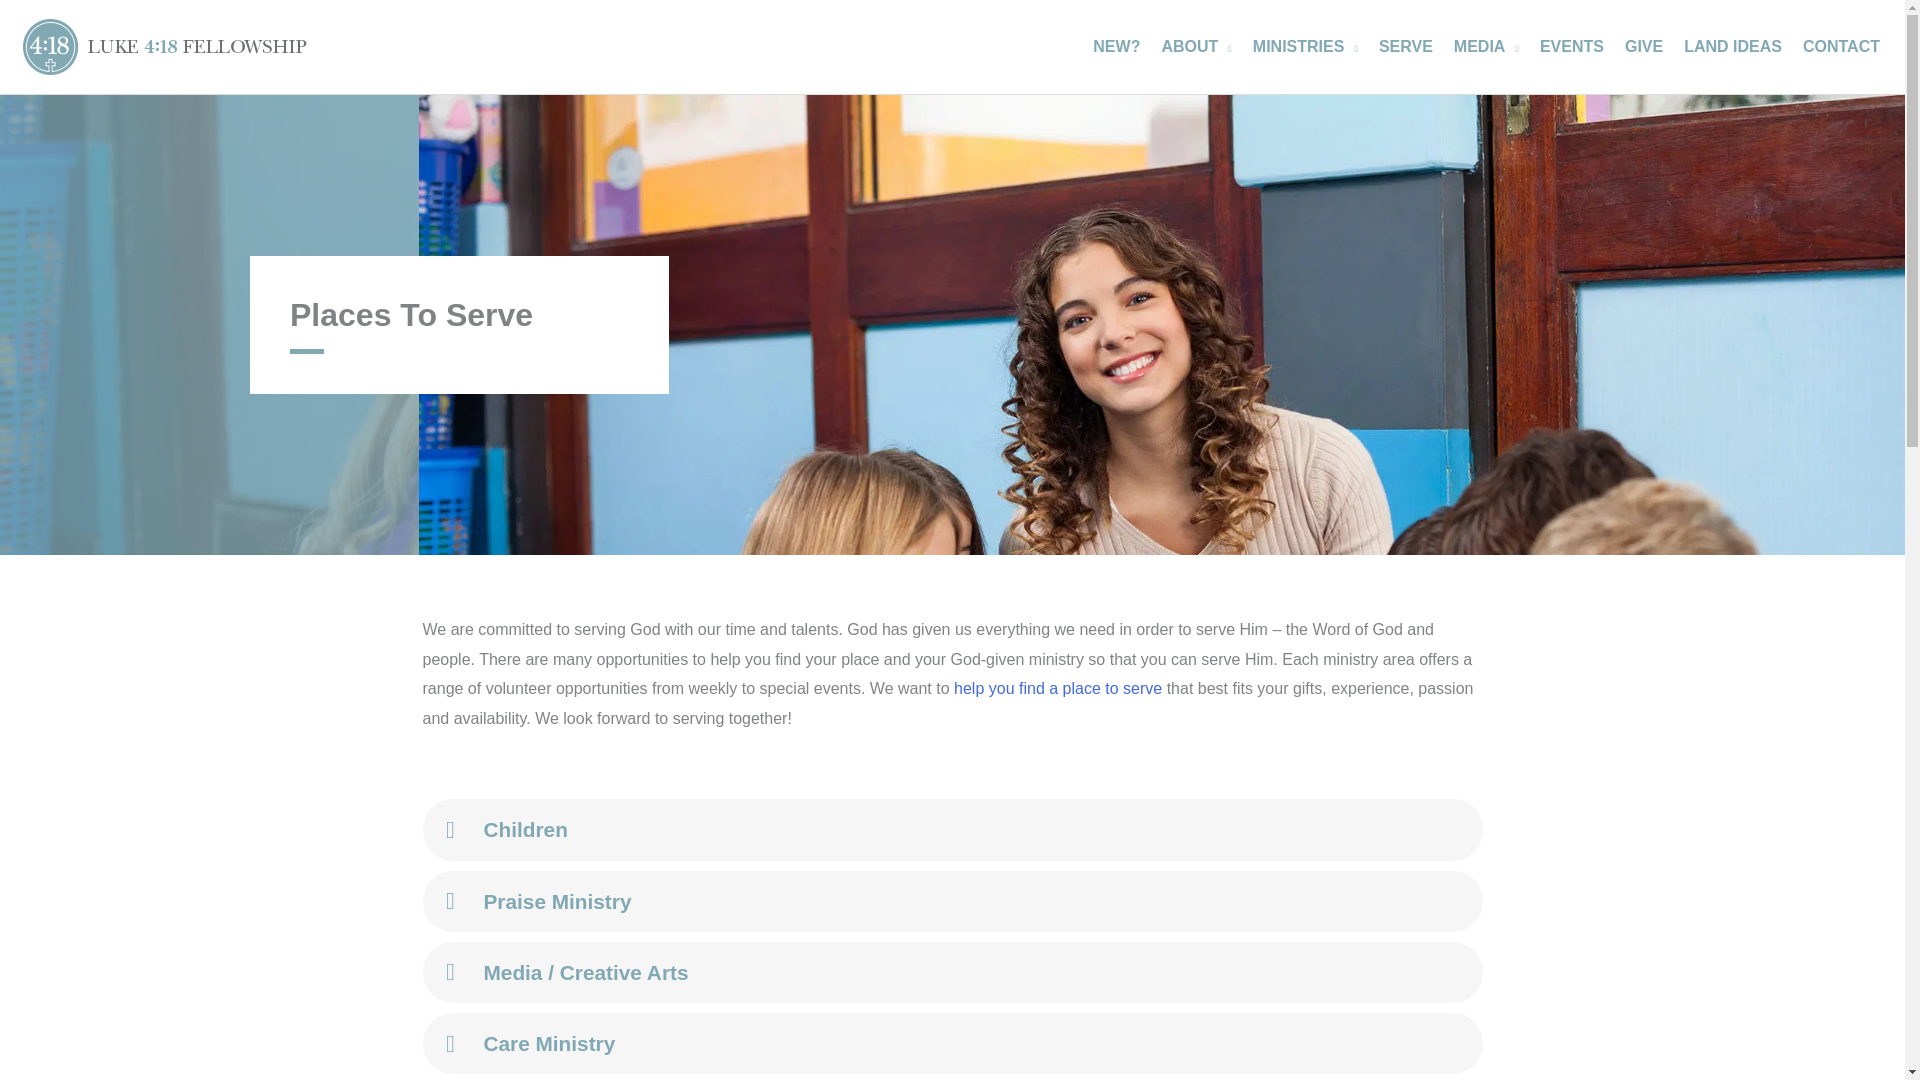 This screenshot has width=1920, height=1080. Describe the element at coordinates (1836, 46) in the screenshot. I see `CONTACT` at that location.